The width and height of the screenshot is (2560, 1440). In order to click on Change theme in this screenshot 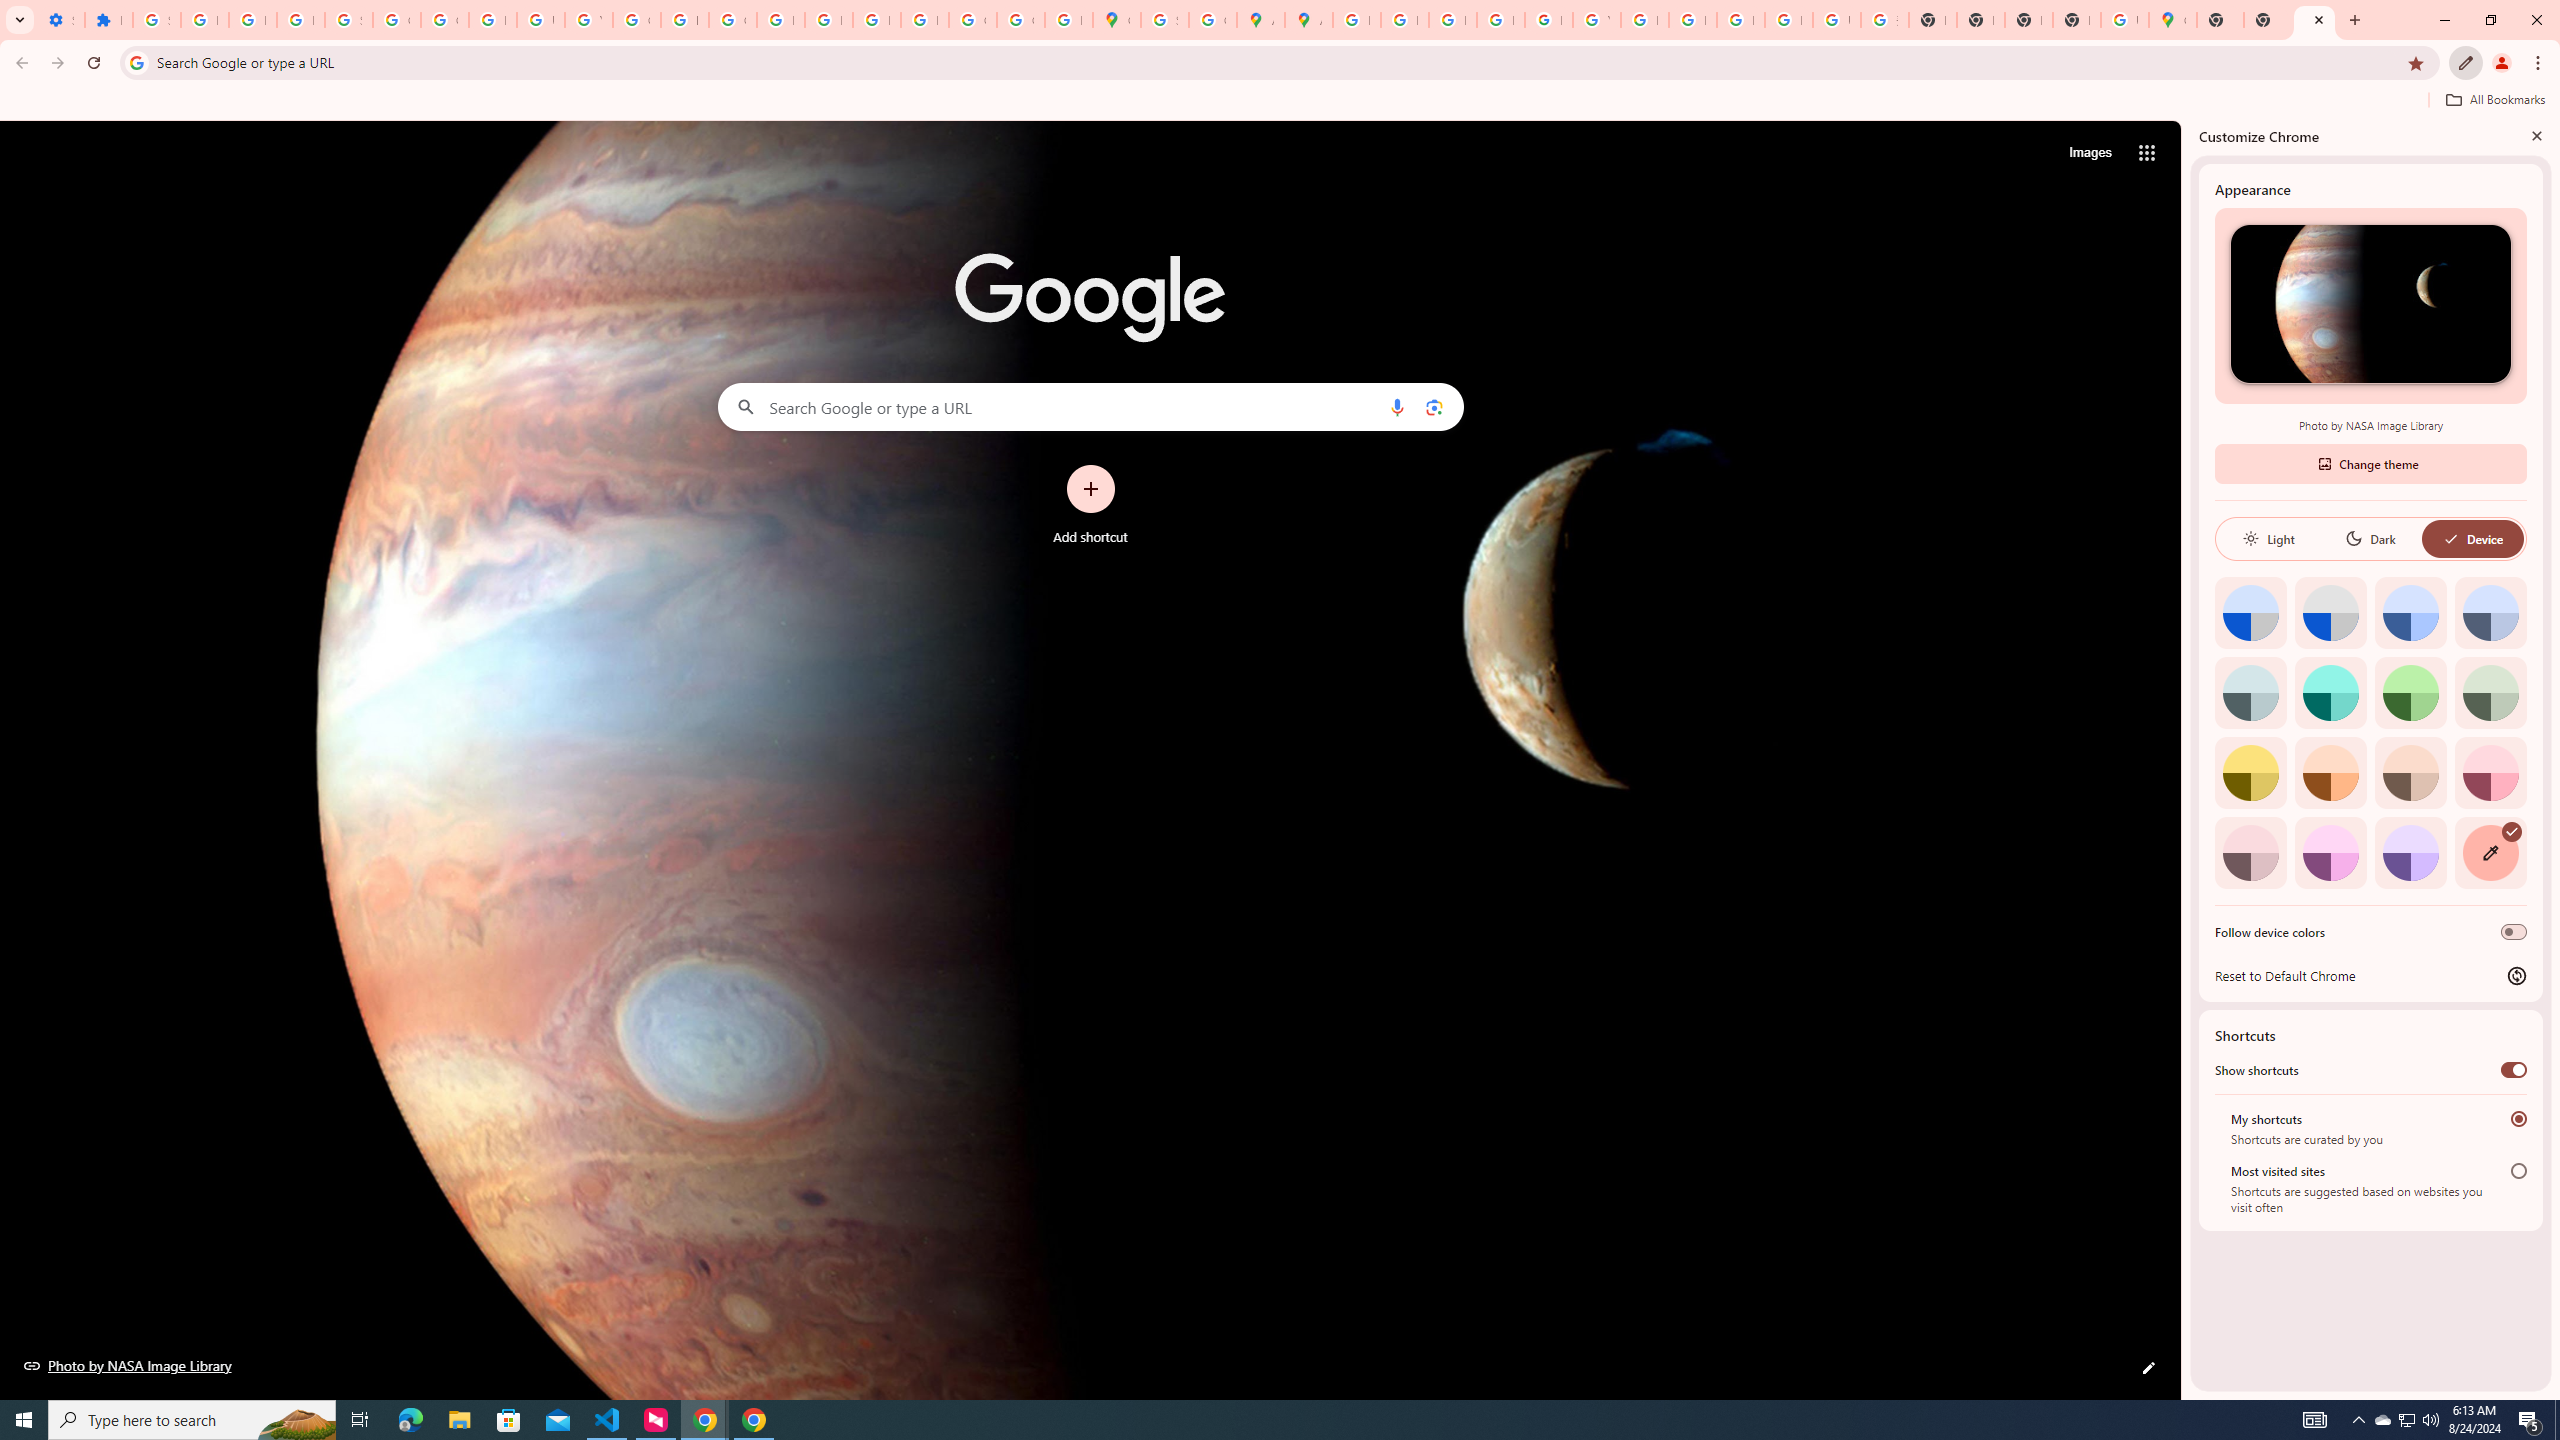, I will do `click(2370, 463)`.